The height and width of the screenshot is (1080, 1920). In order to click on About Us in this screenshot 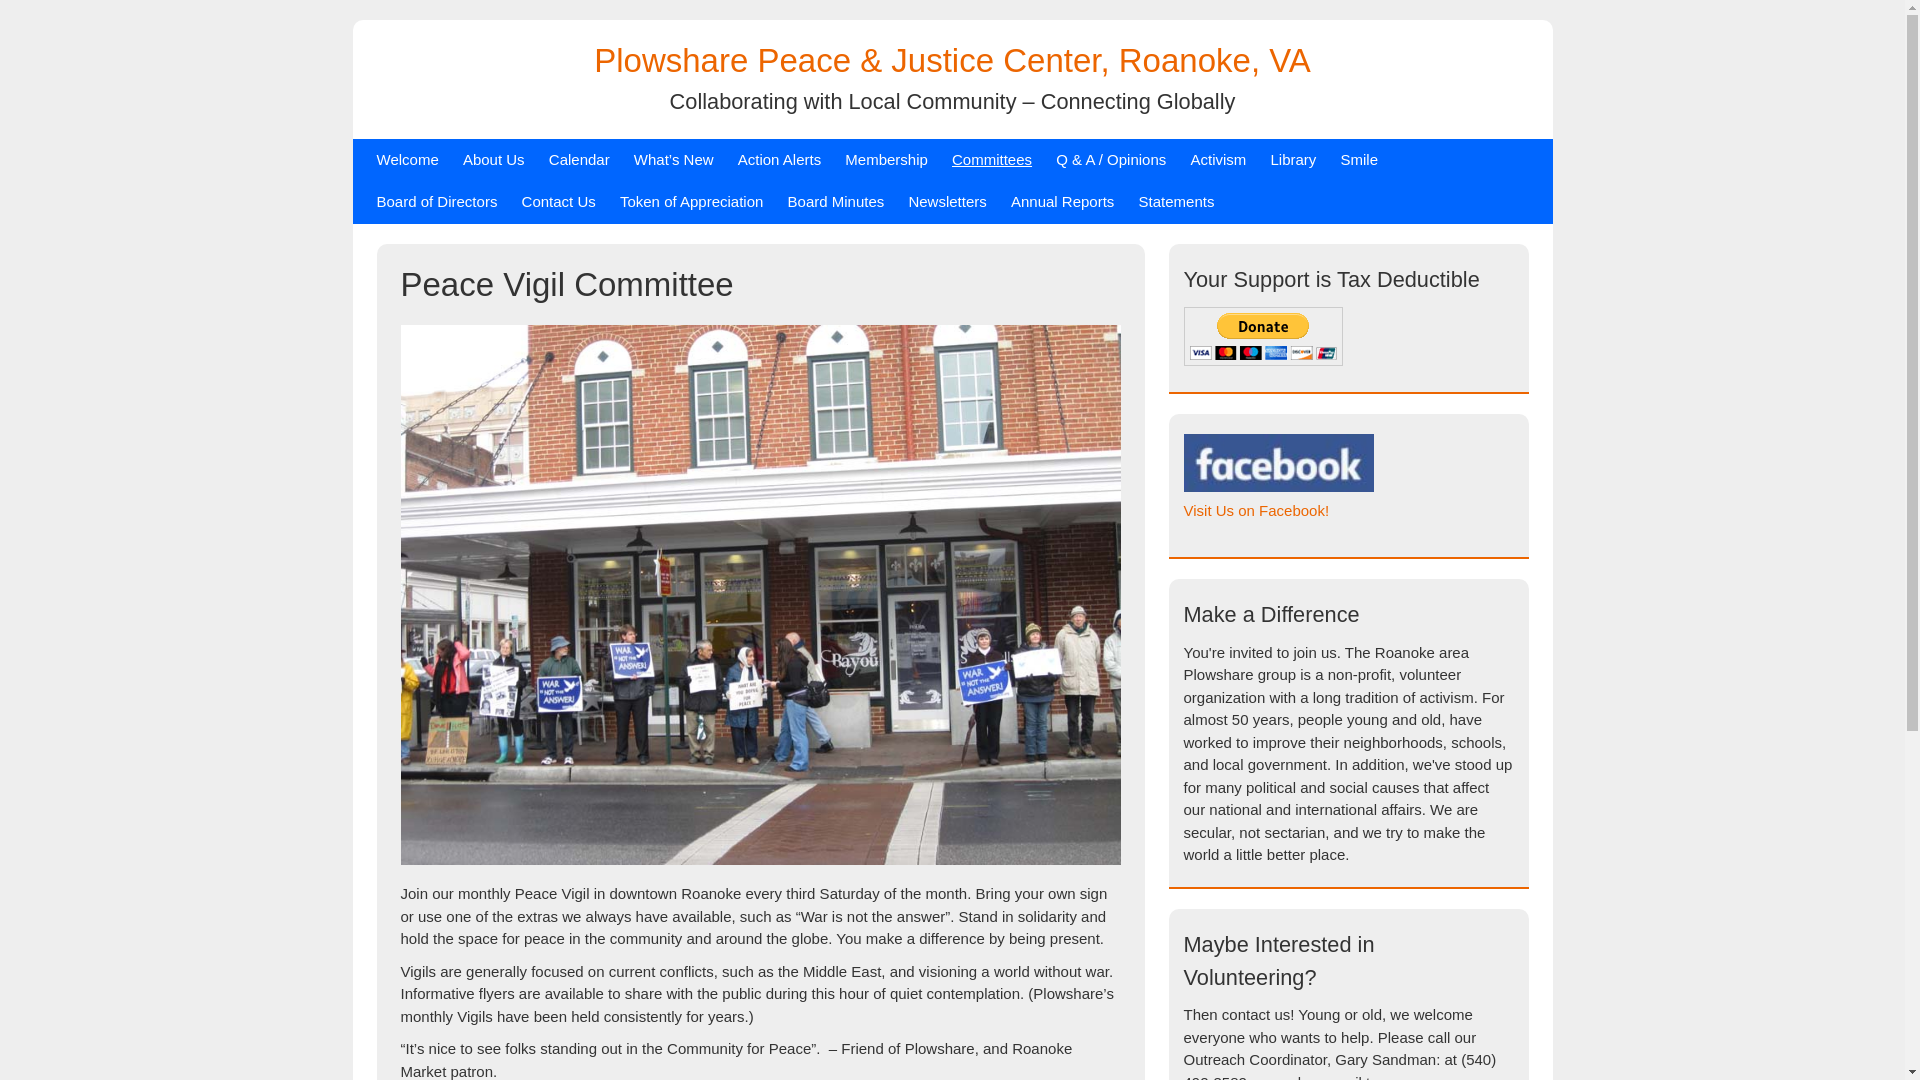, I will do `click(493, 160)`.